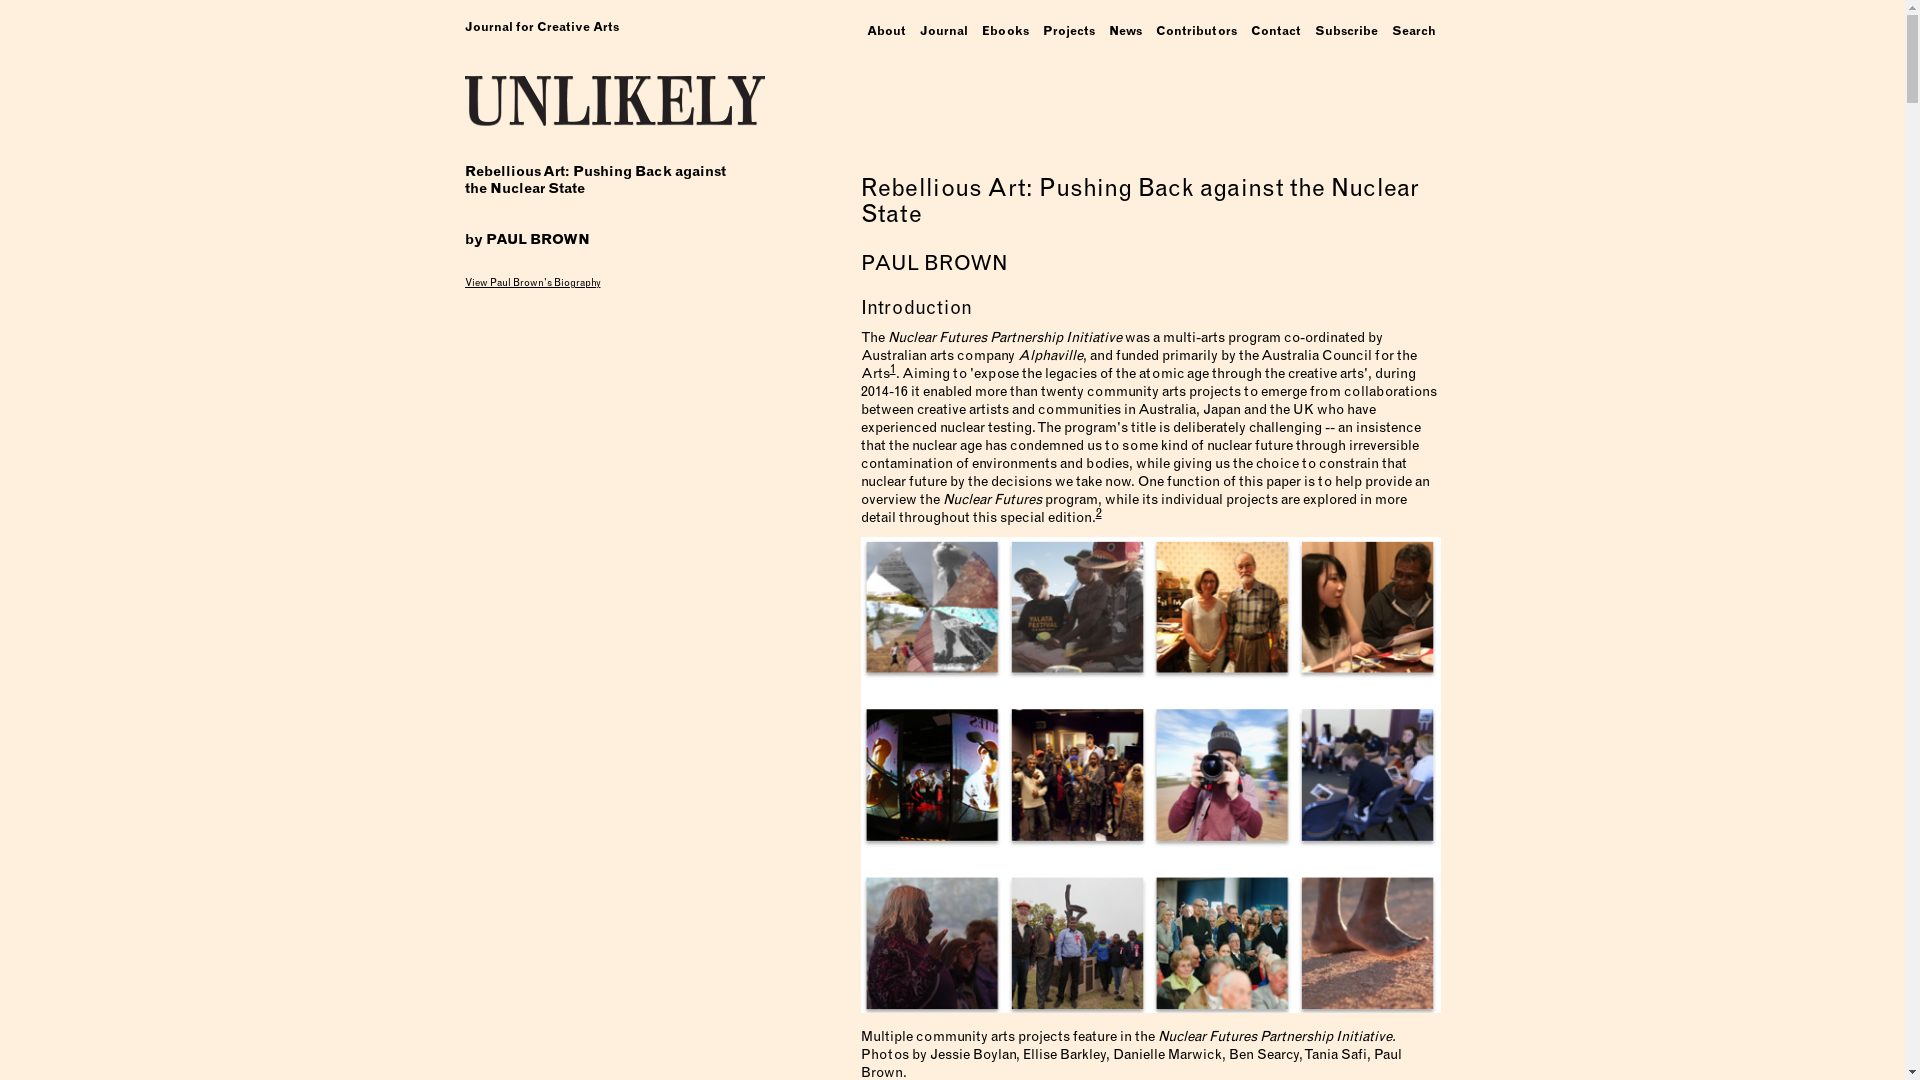 The image size is (1920, 1080). I want to click on Journal for Creative Arts, so click(541, 27).